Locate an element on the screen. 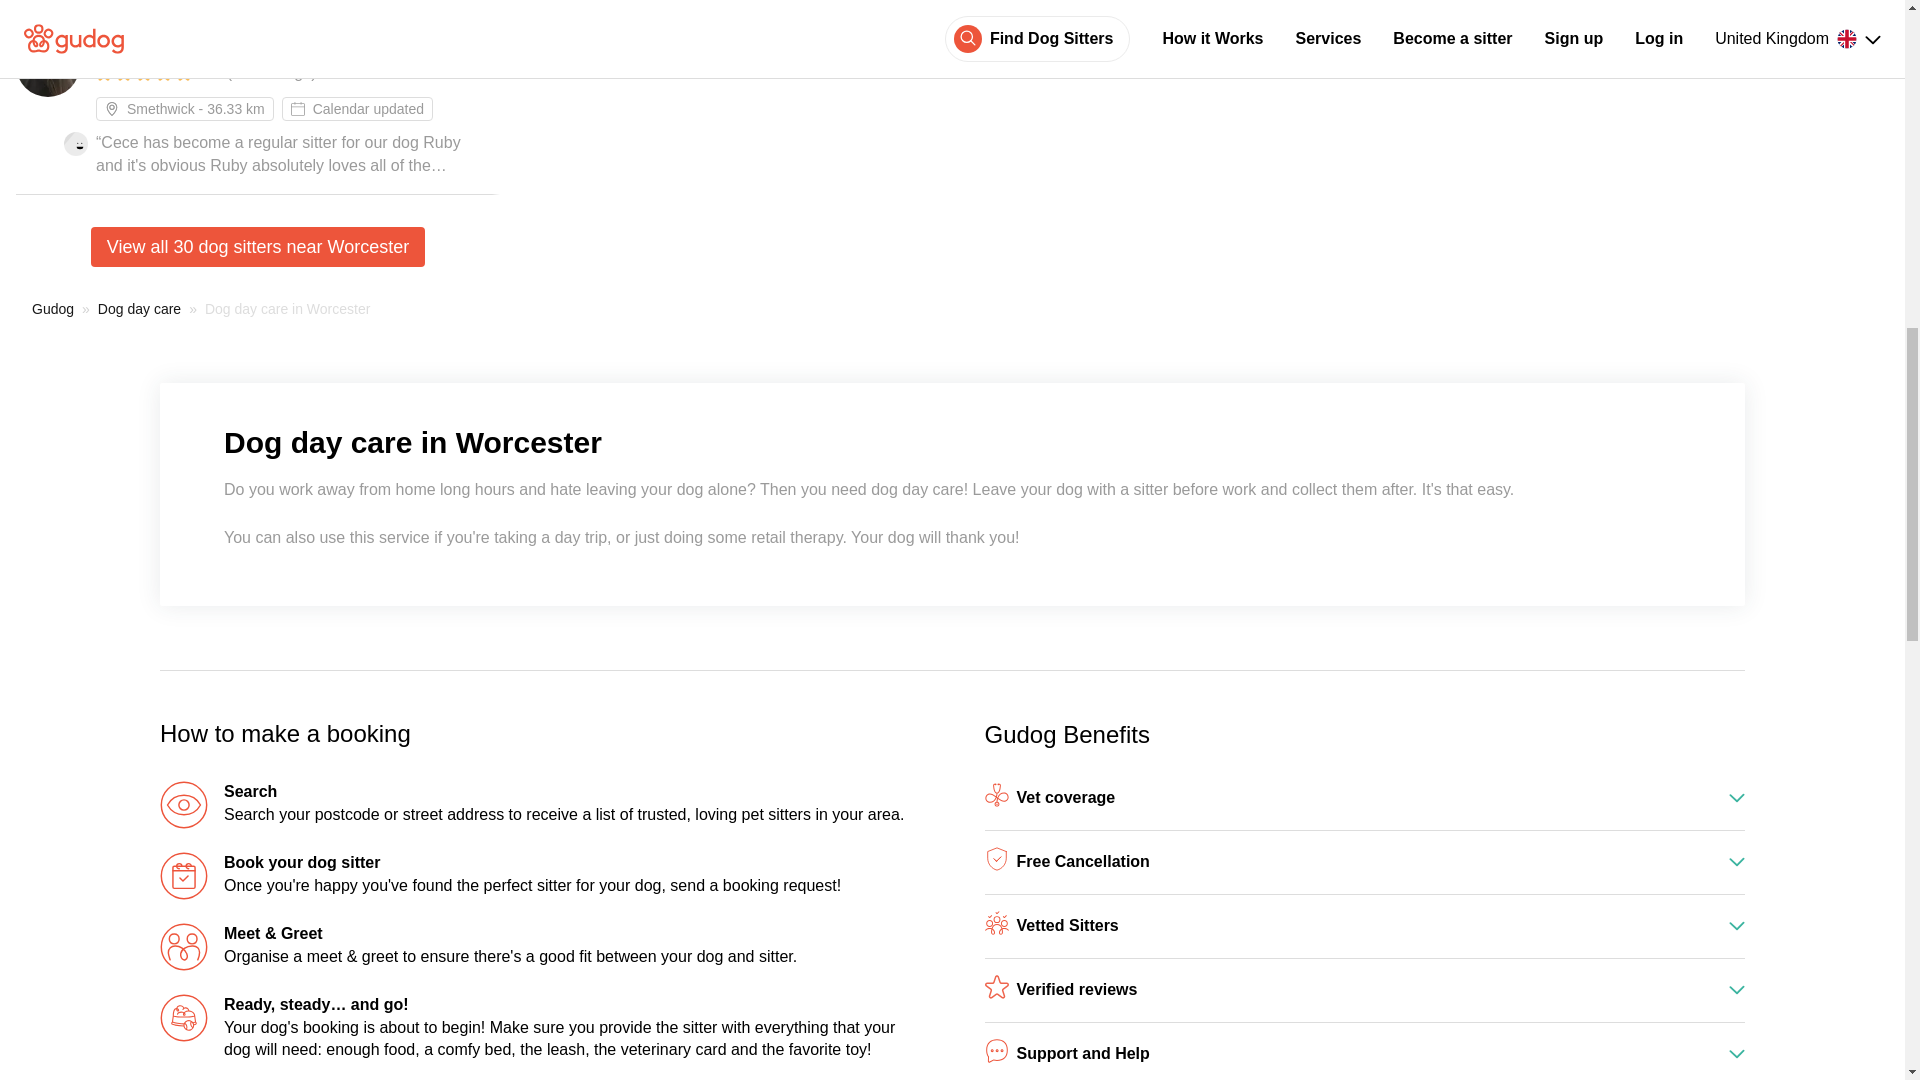 The height and width of the screenshot is (1080, 1920). Dog day care is located at coordinates (138, 309).